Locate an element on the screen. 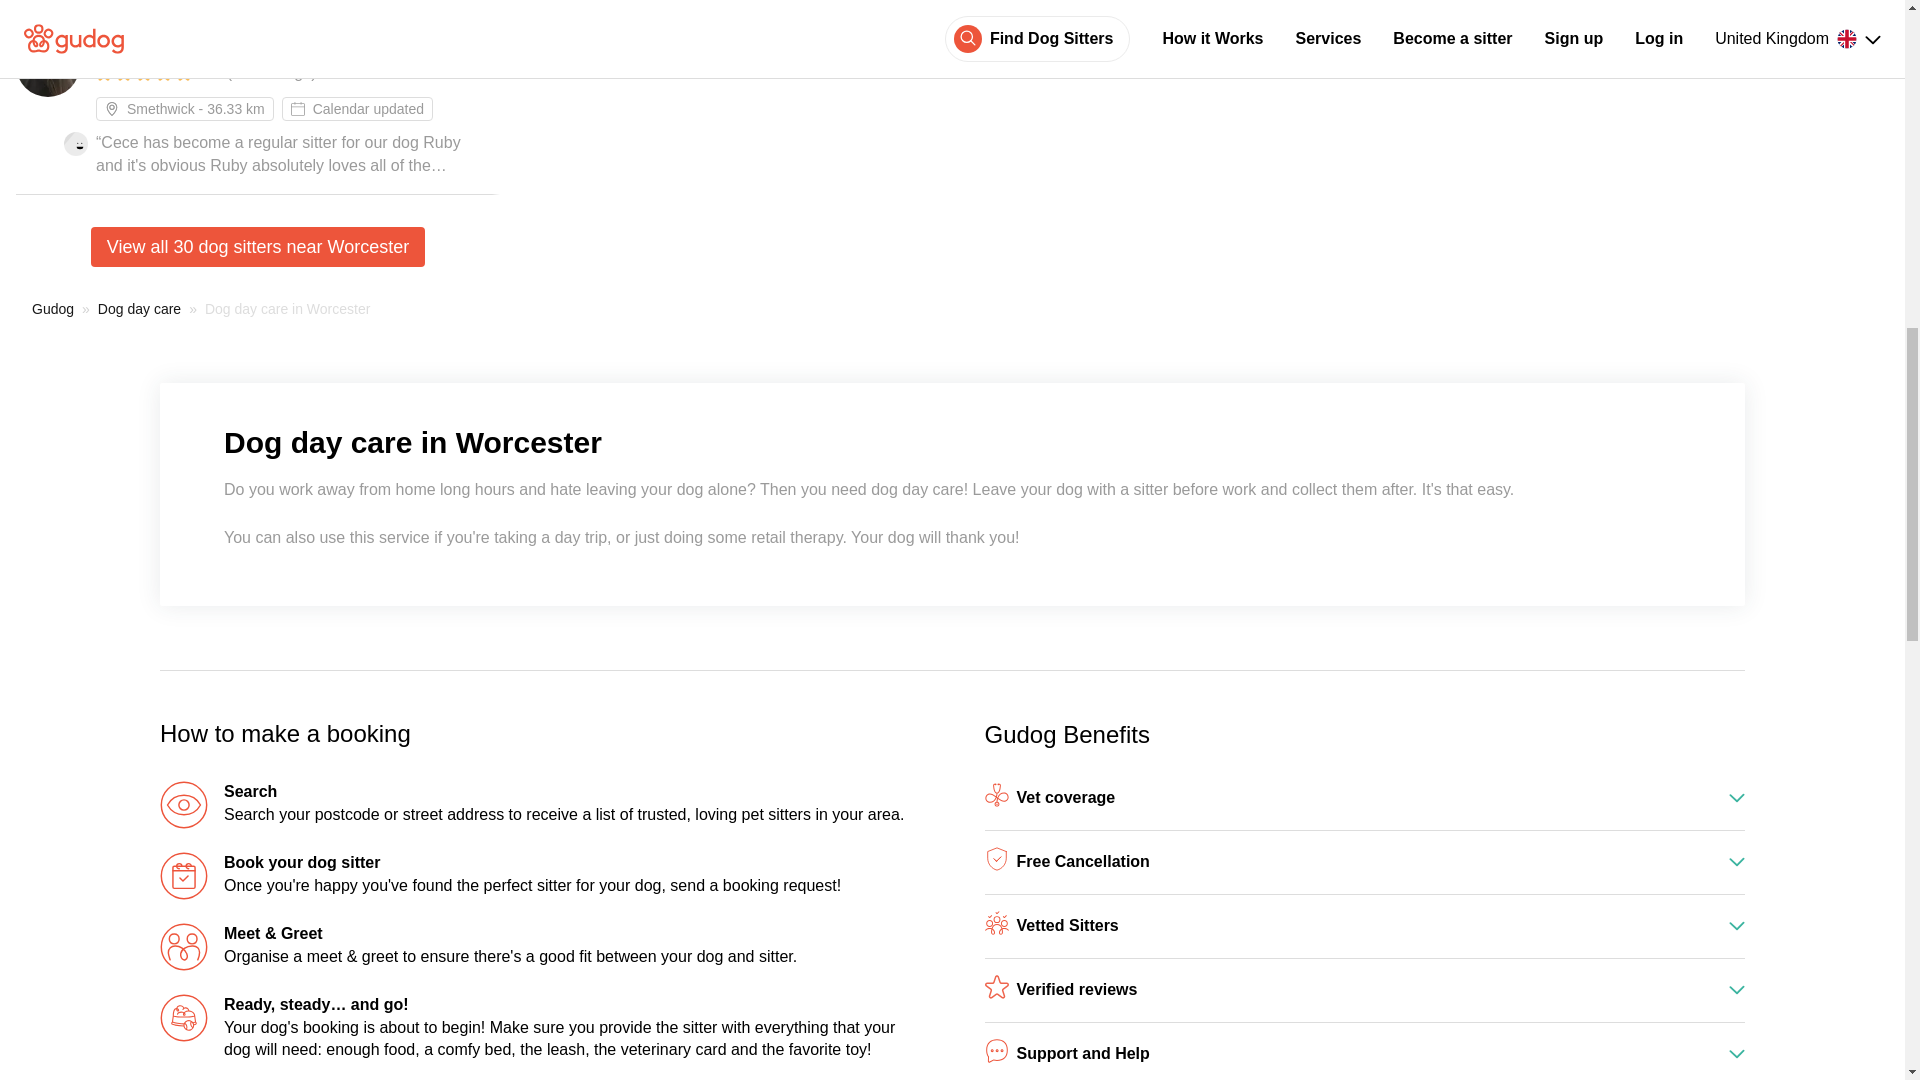 The height and width of the screenshot is (1080, 1920). Dog day care is located at coordinates (138, 309).